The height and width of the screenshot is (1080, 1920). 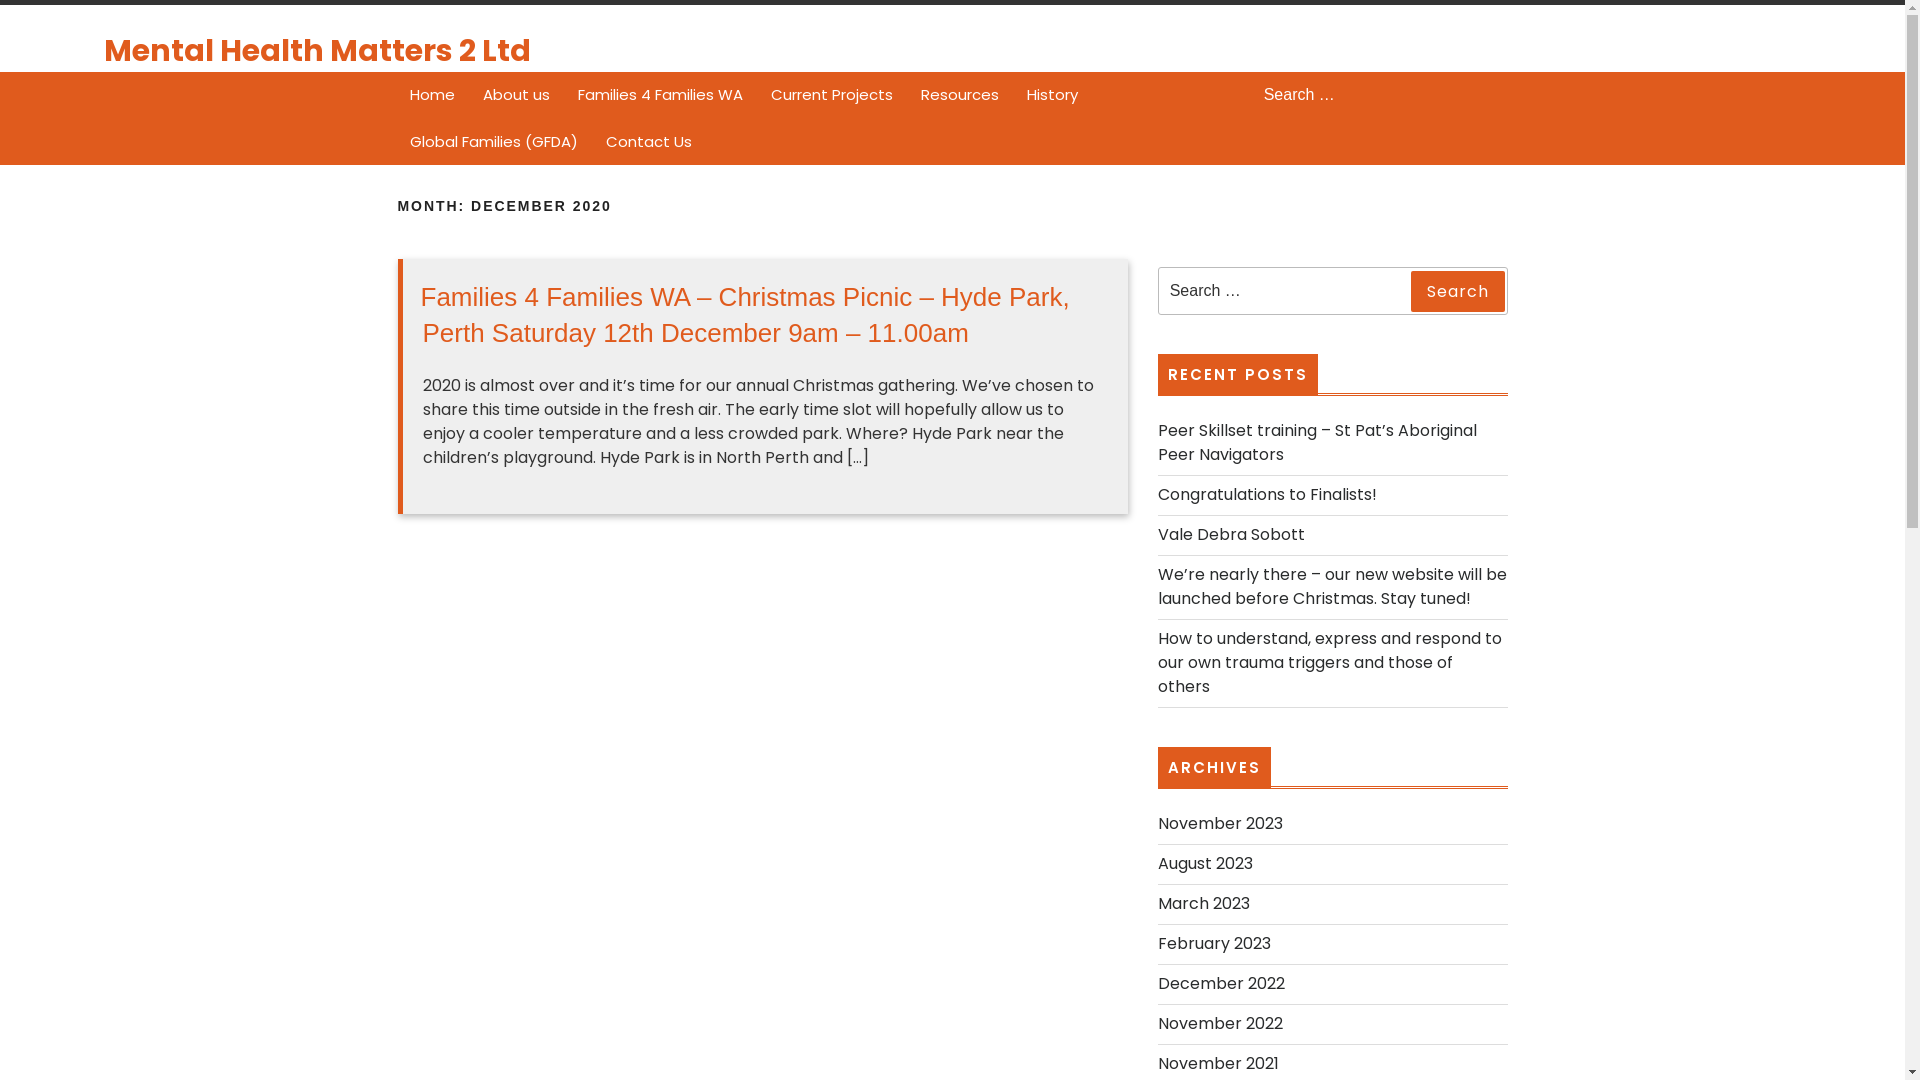 I want to click on Search, so click(x=1494, y=96).